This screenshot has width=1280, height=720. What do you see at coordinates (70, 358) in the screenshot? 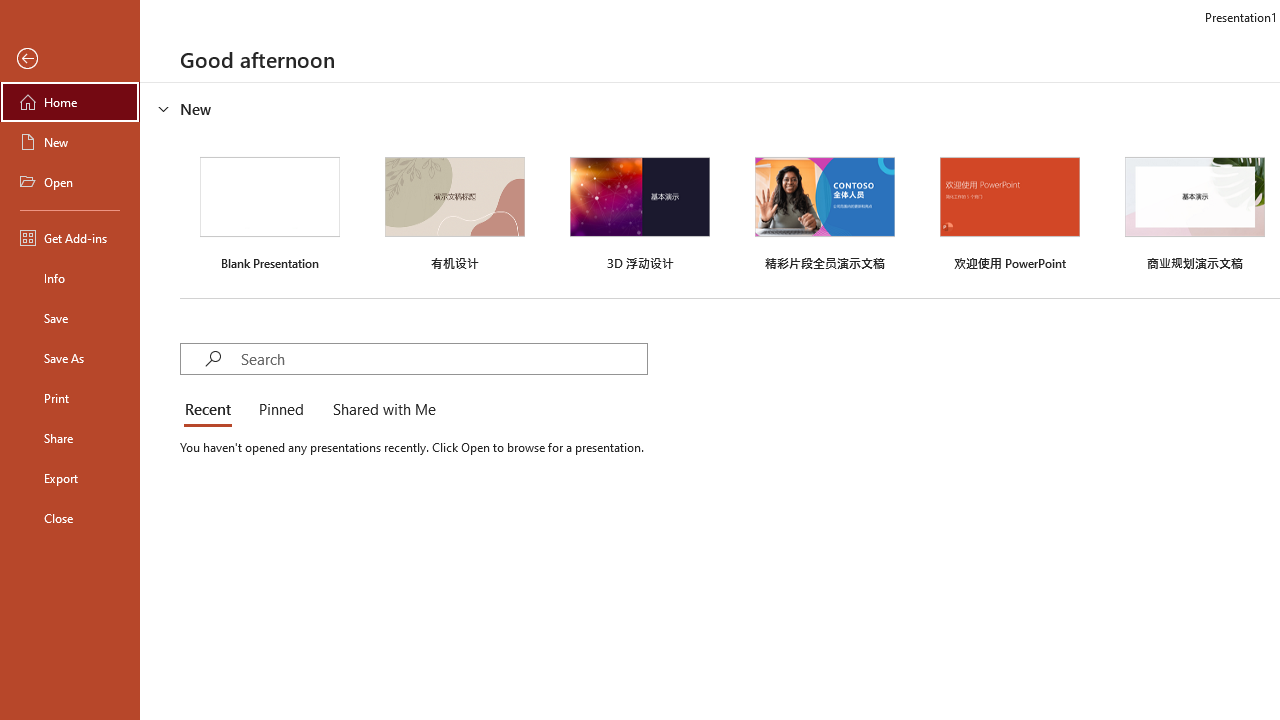
I see `Save As` at bounding box center [70, 358].